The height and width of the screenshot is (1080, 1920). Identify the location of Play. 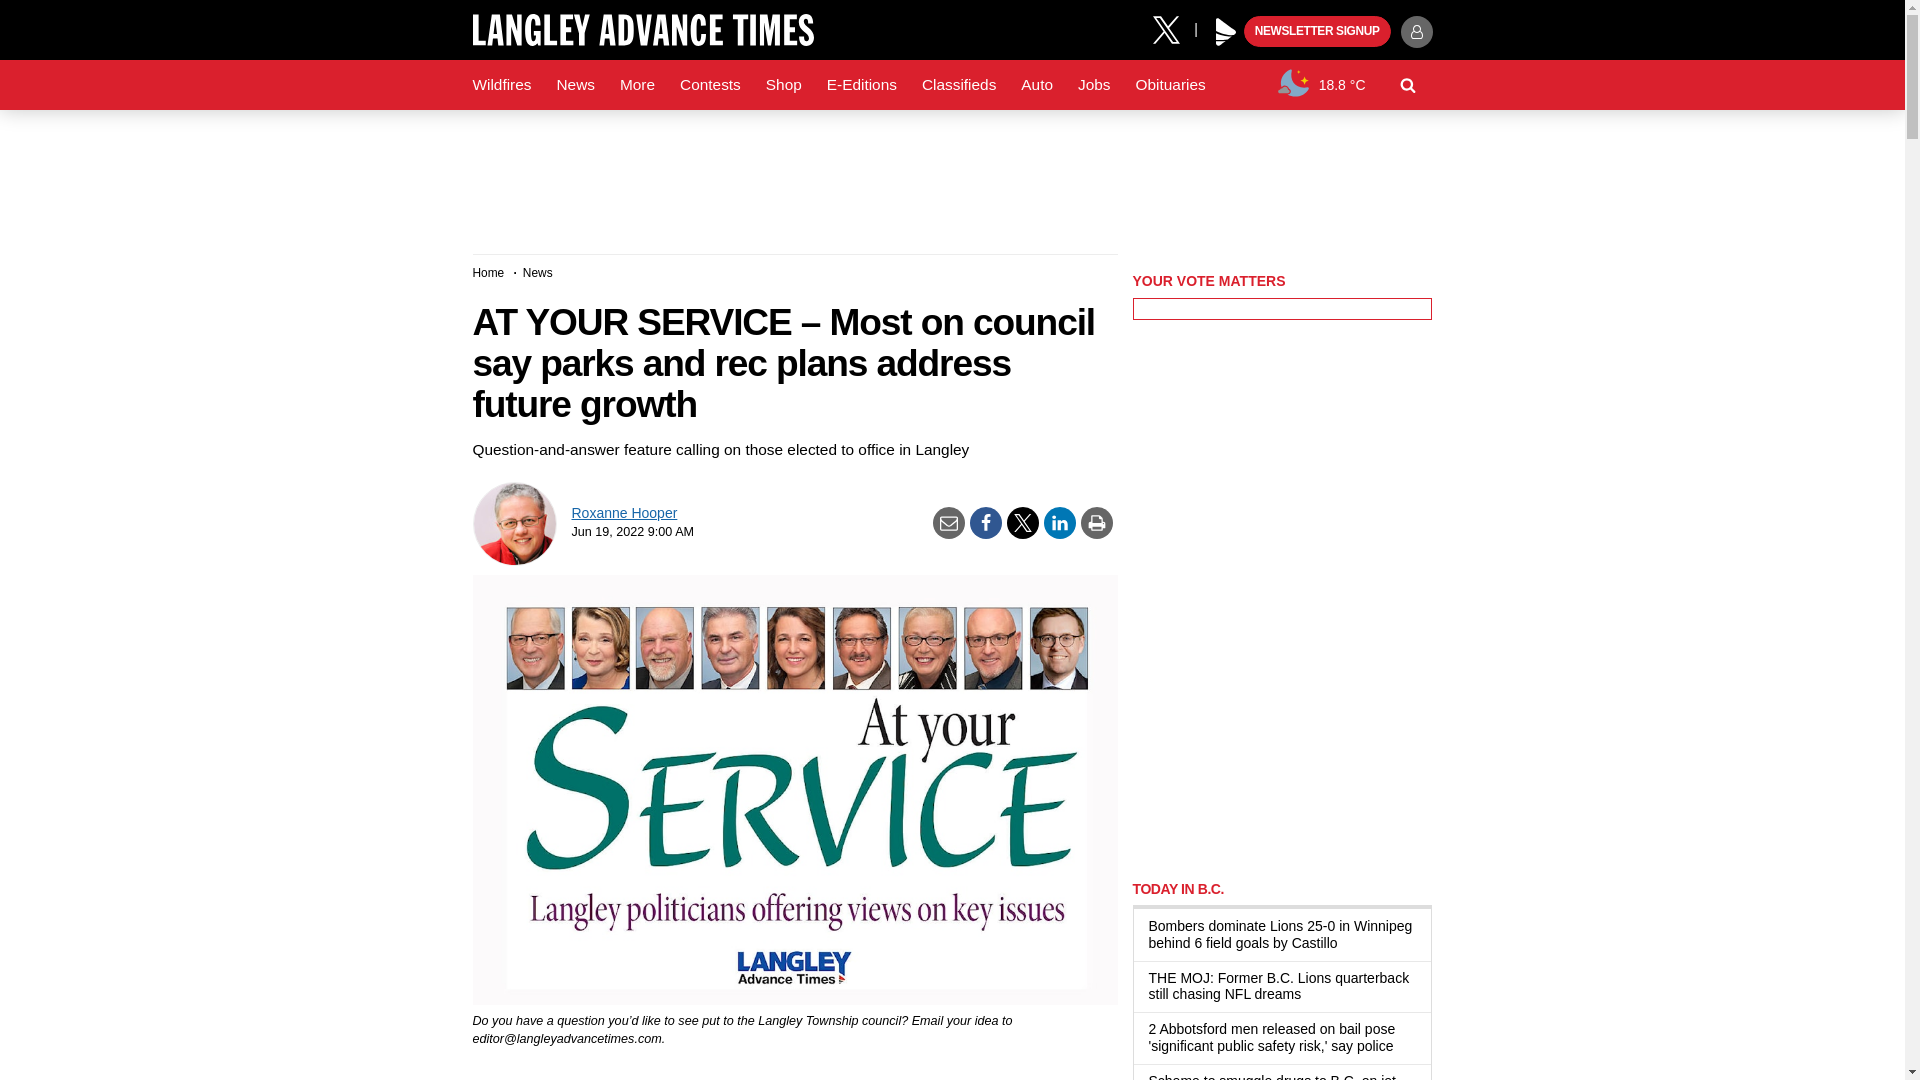
(1226, 32).